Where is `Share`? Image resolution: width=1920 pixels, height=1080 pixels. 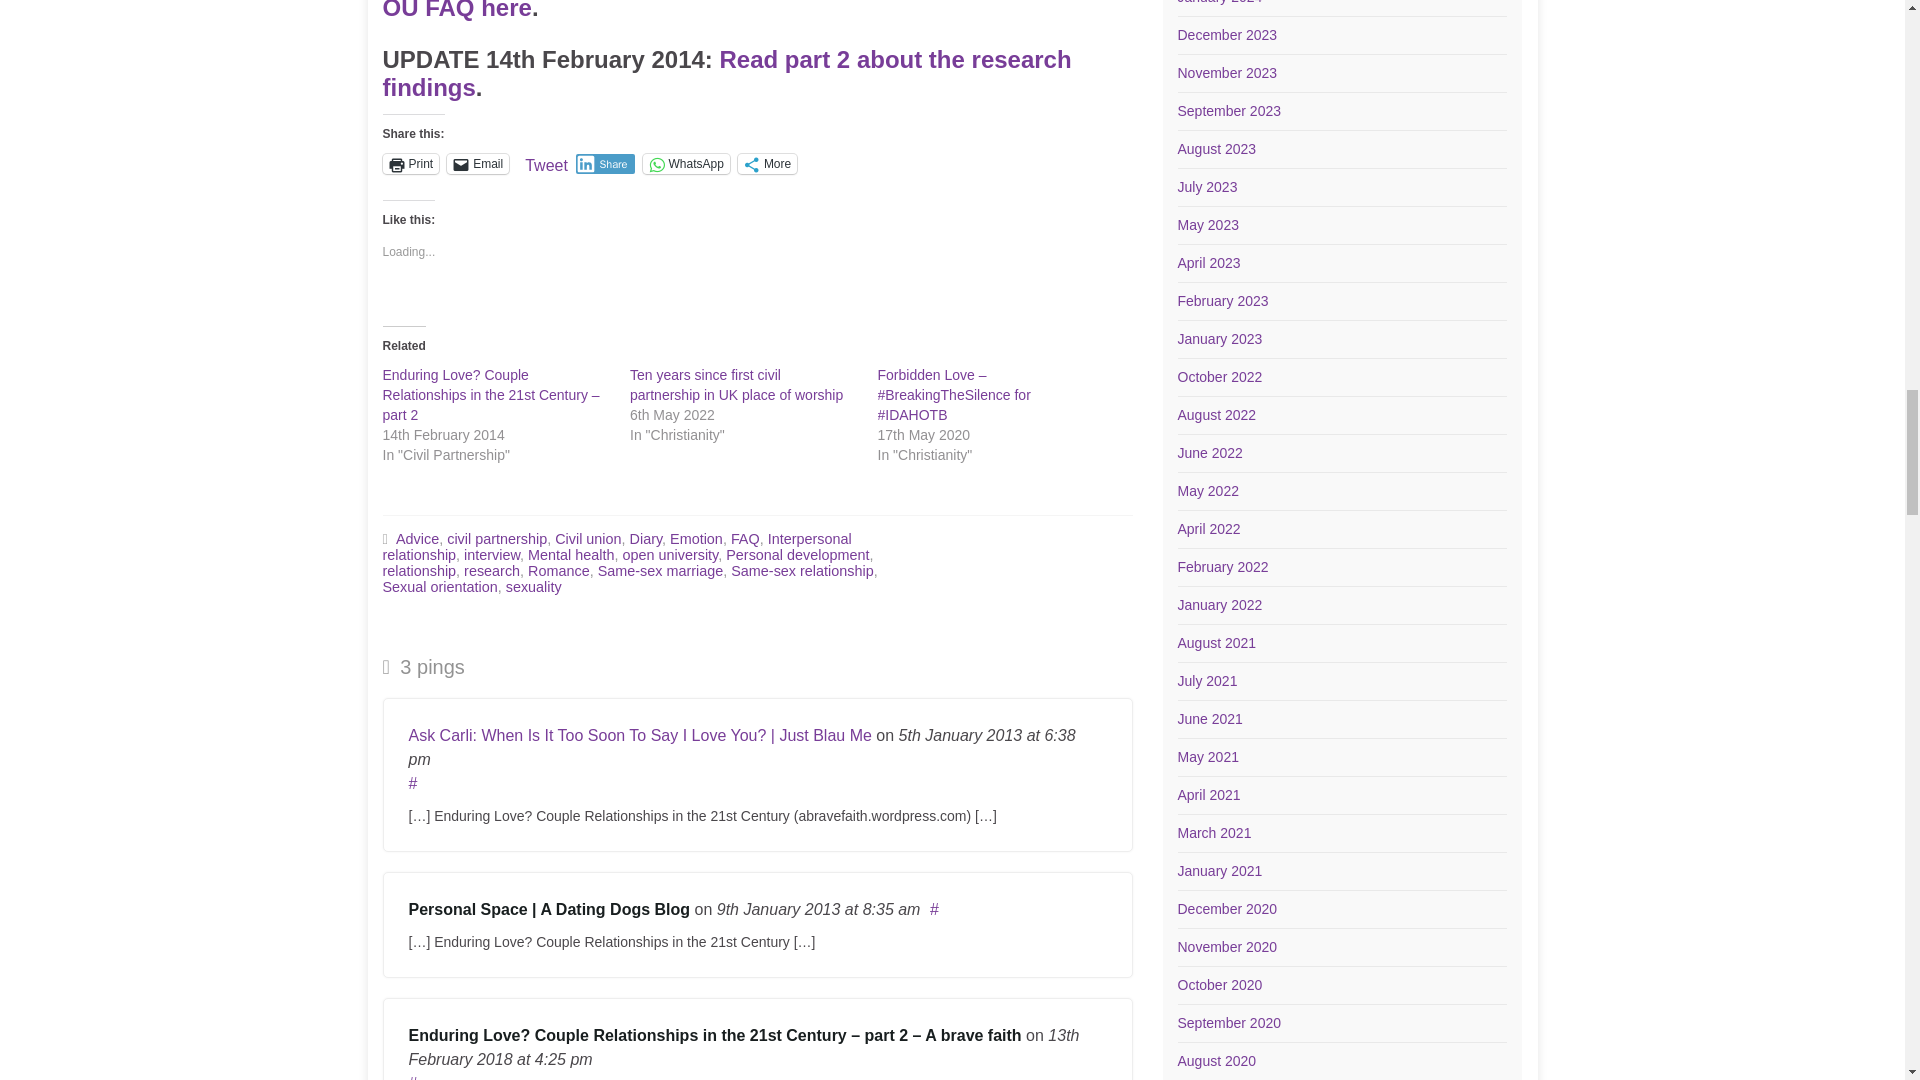
Share is located at coordinates (606, 164).